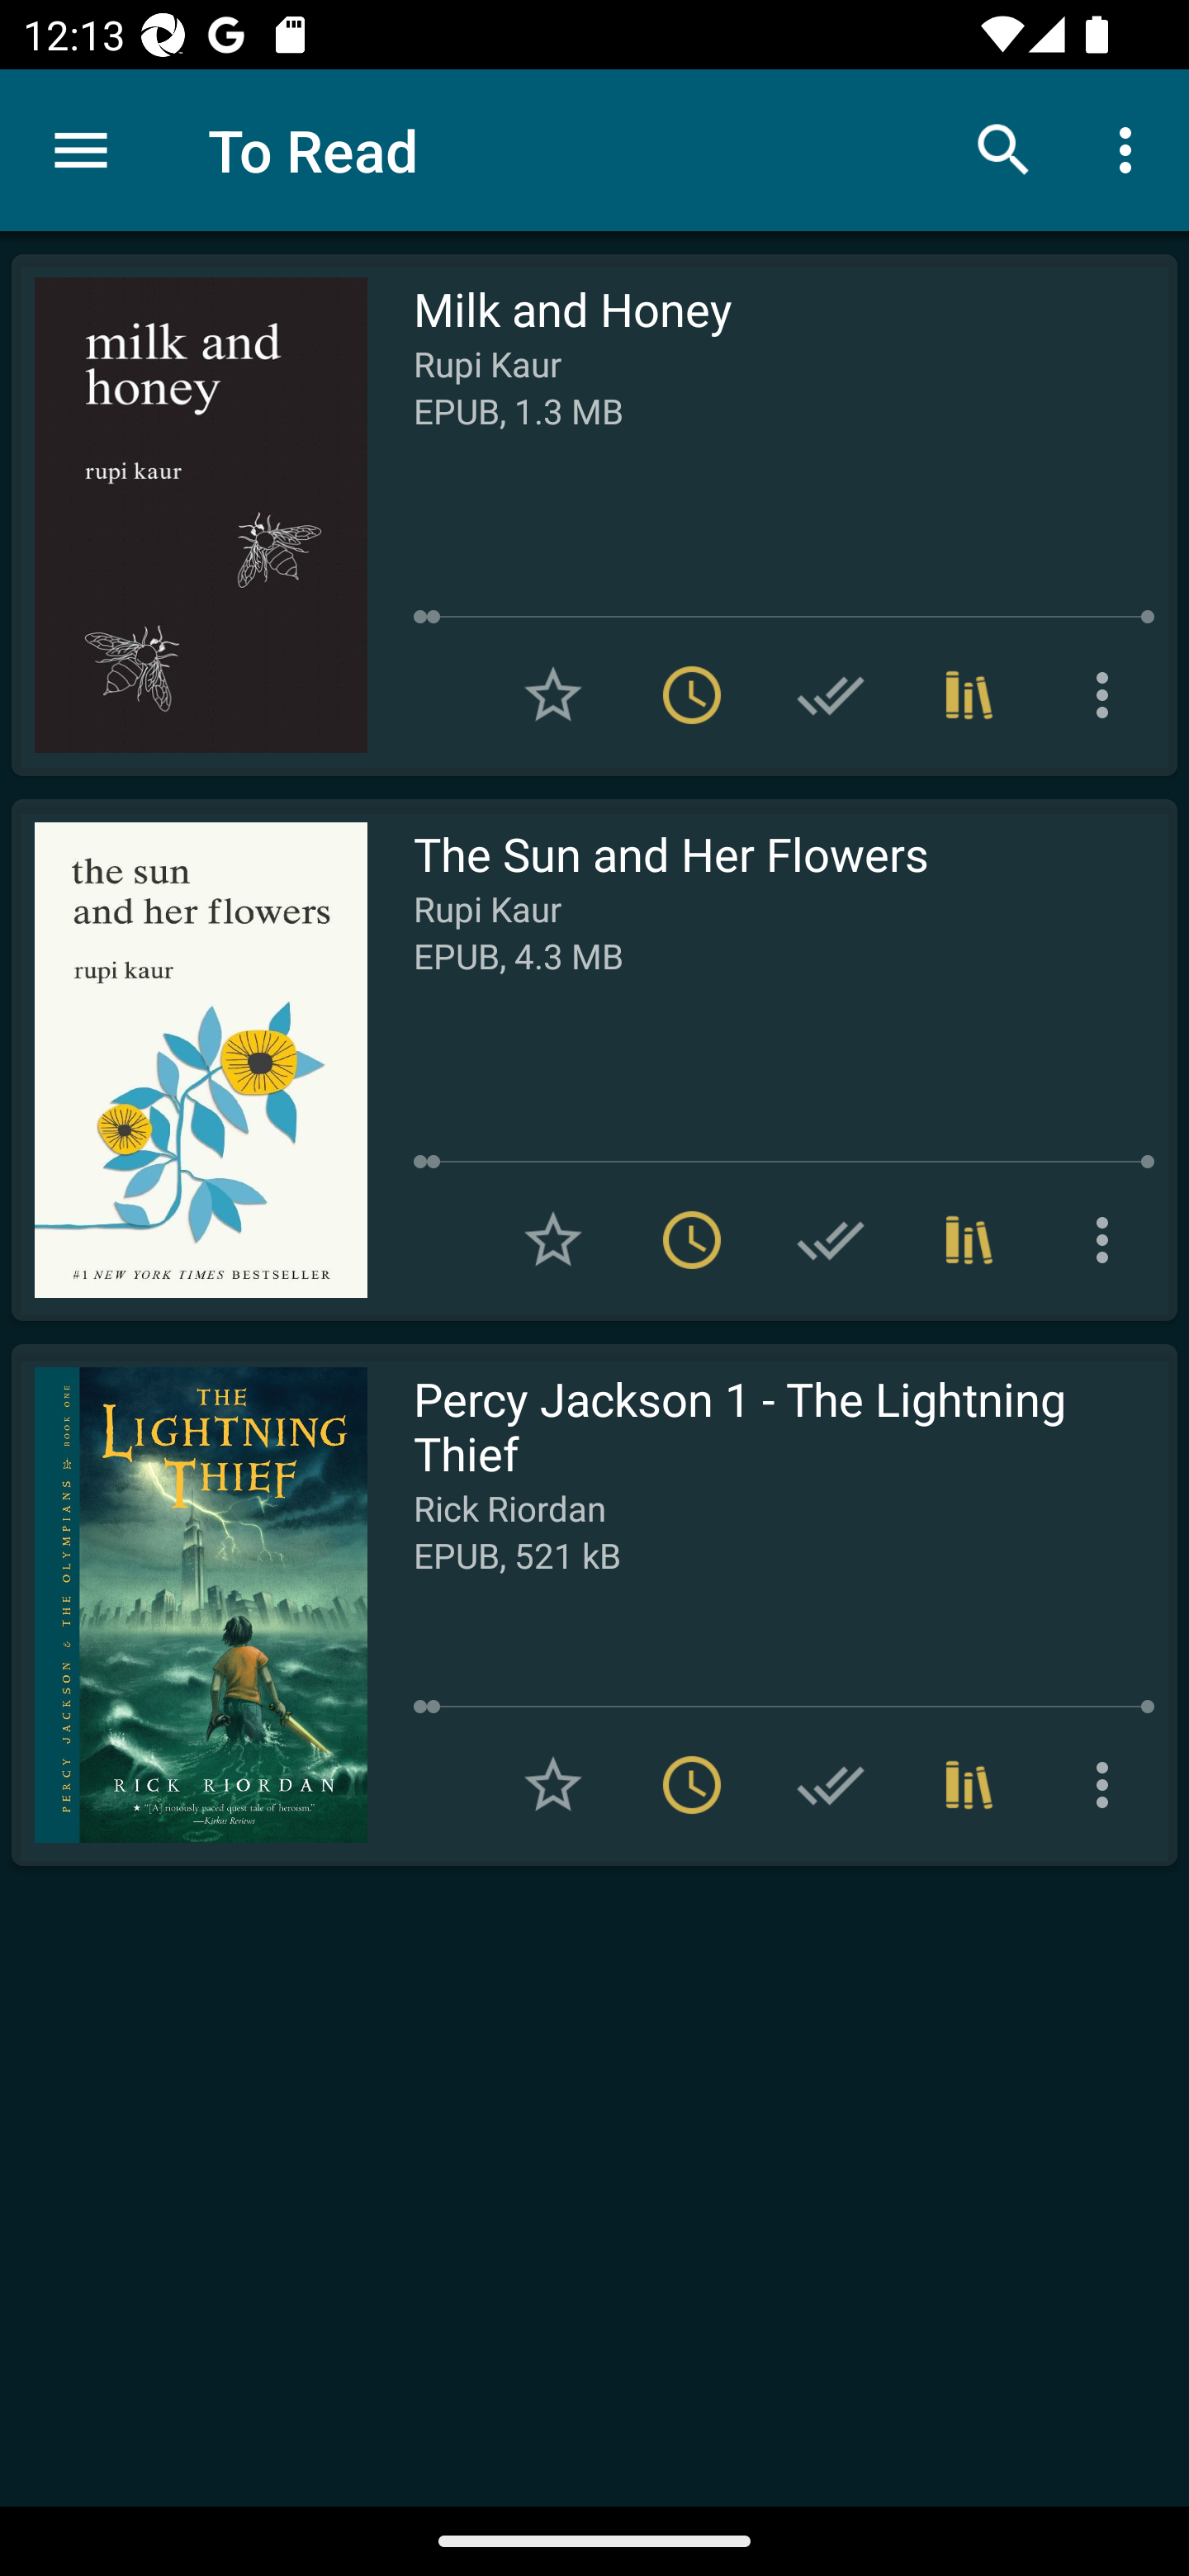 This screenshot has height=2576, width=1189. What do you see at coordinates (81, 150) in the screenshot?
I see `Menu` at bounding box center [81, 150].